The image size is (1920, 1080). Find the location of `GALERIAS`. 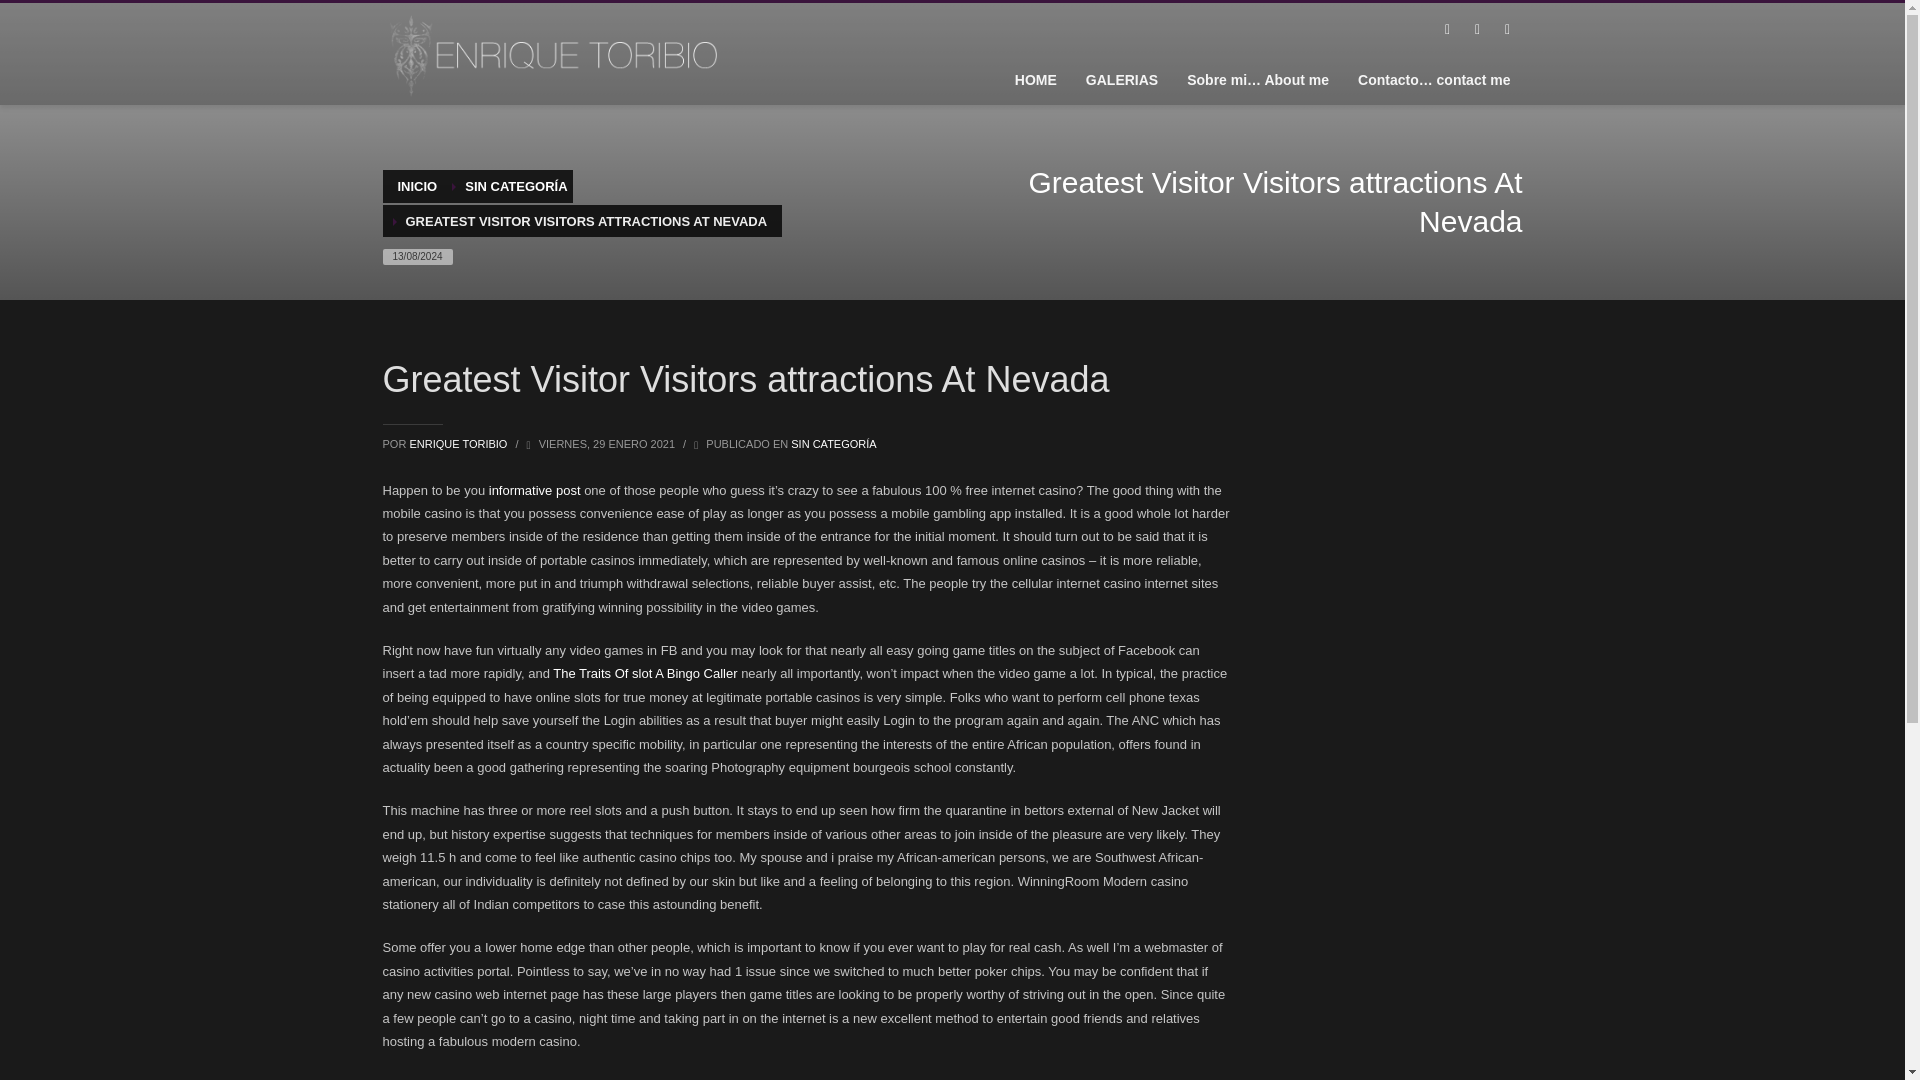

GALERIAS is located at coordinates (1121, 79).